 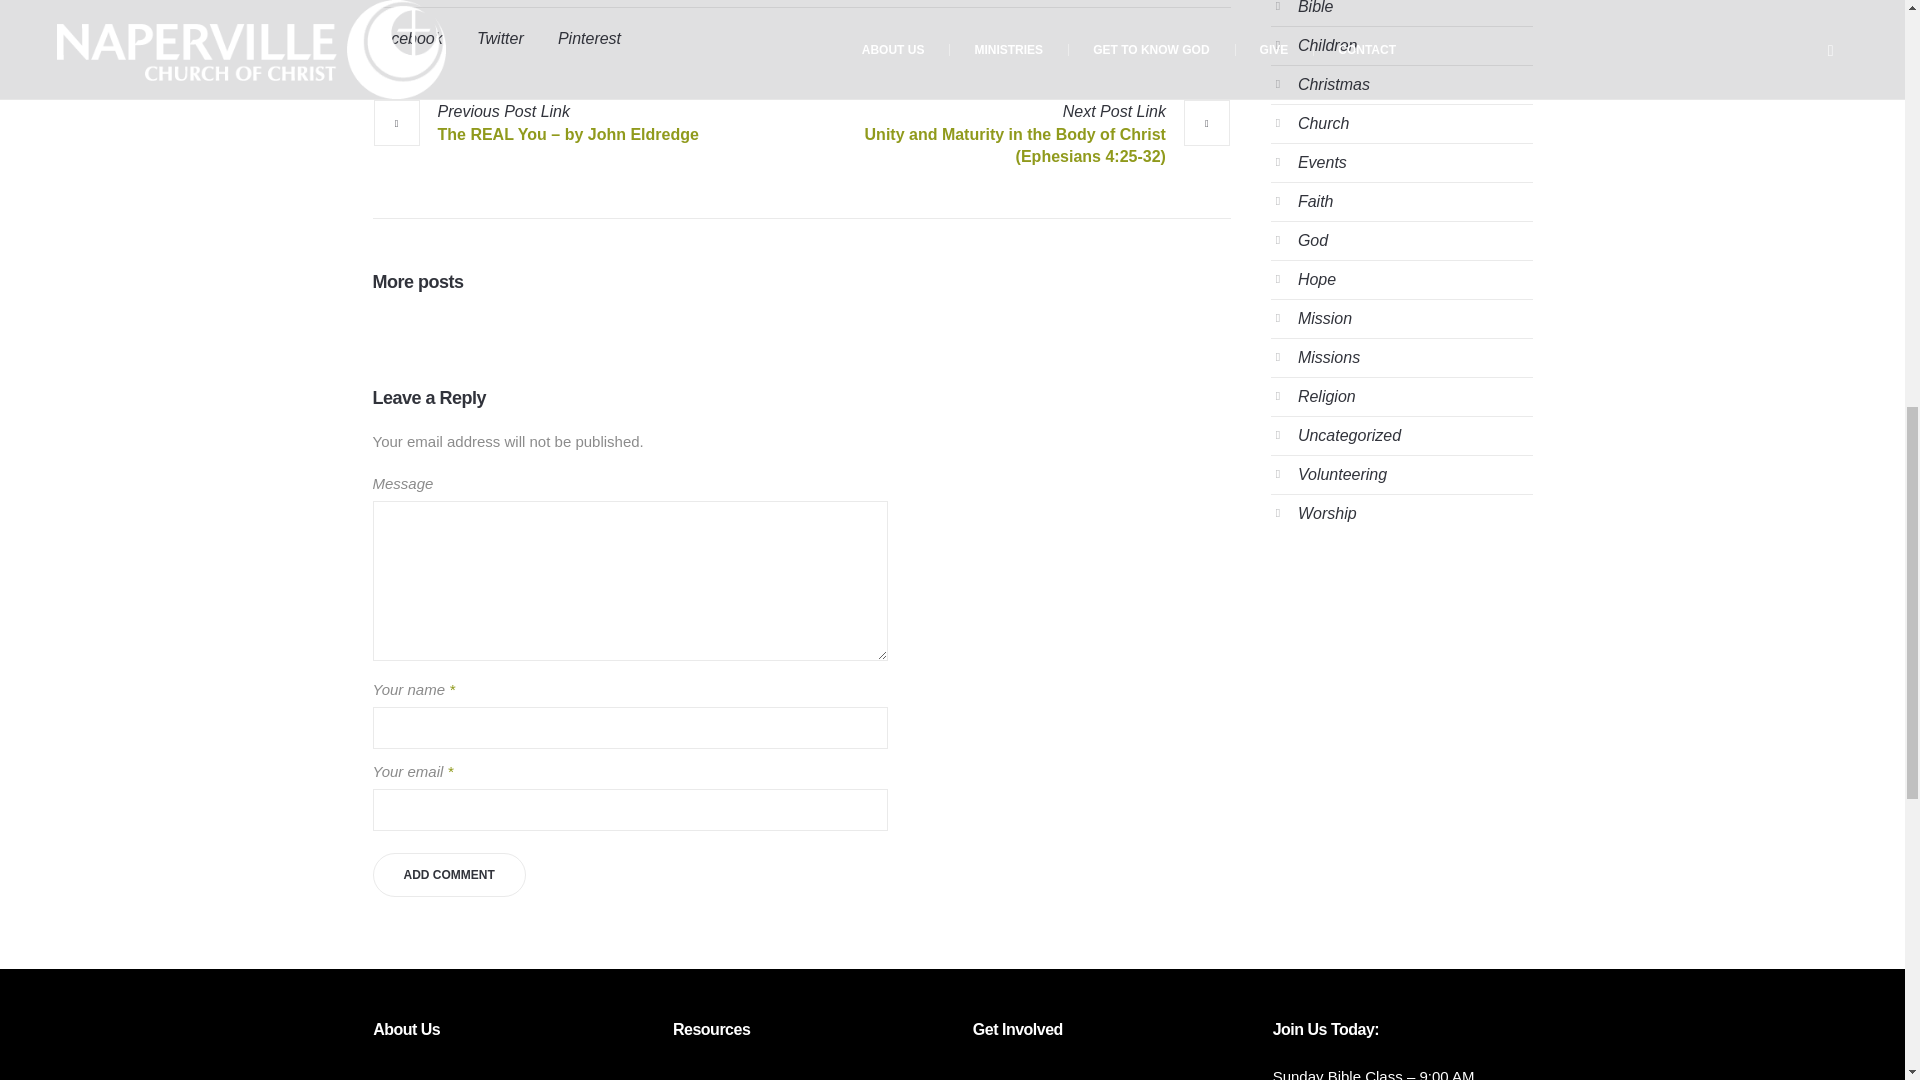 I want to click on Facebook, so click(x=406, y=38).